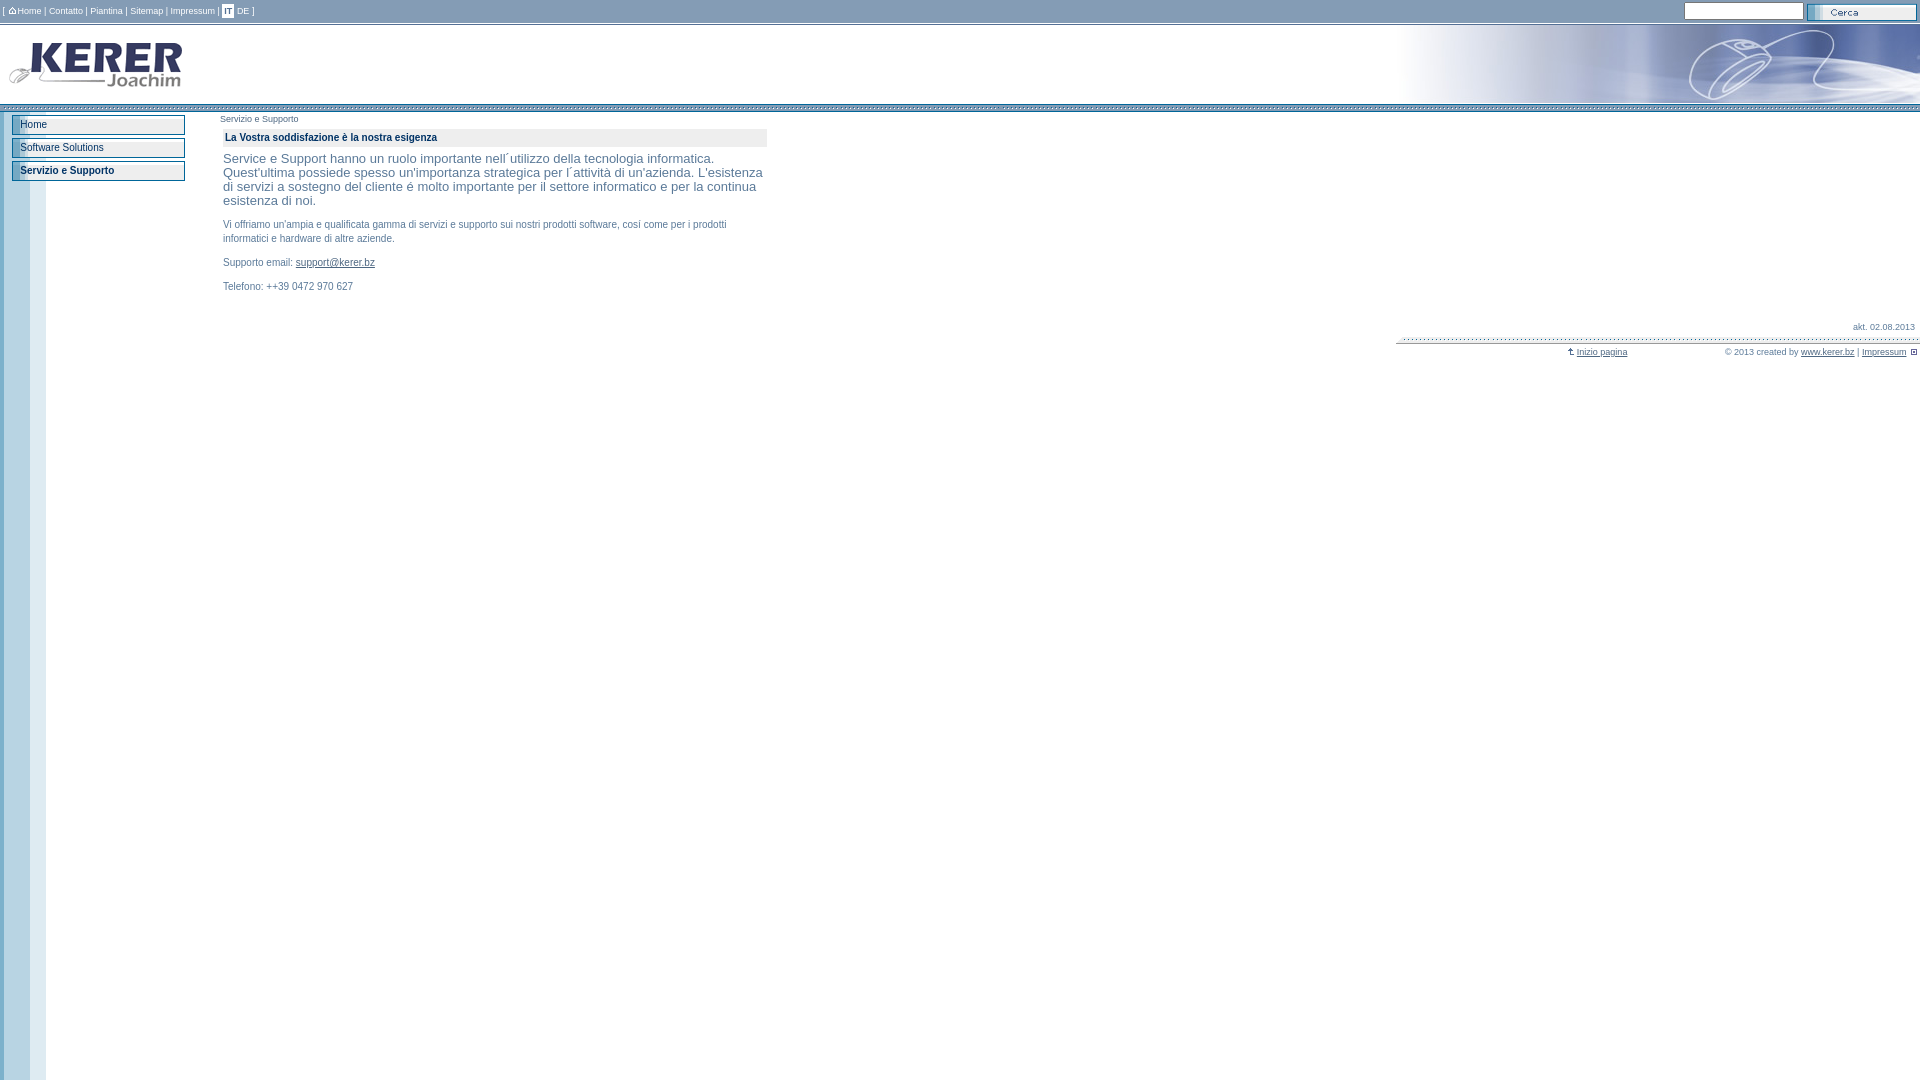 The image size is (1920, 1080). Describe the element at coordinates (244, 11) in the screenshot. I see `DE` at that location.